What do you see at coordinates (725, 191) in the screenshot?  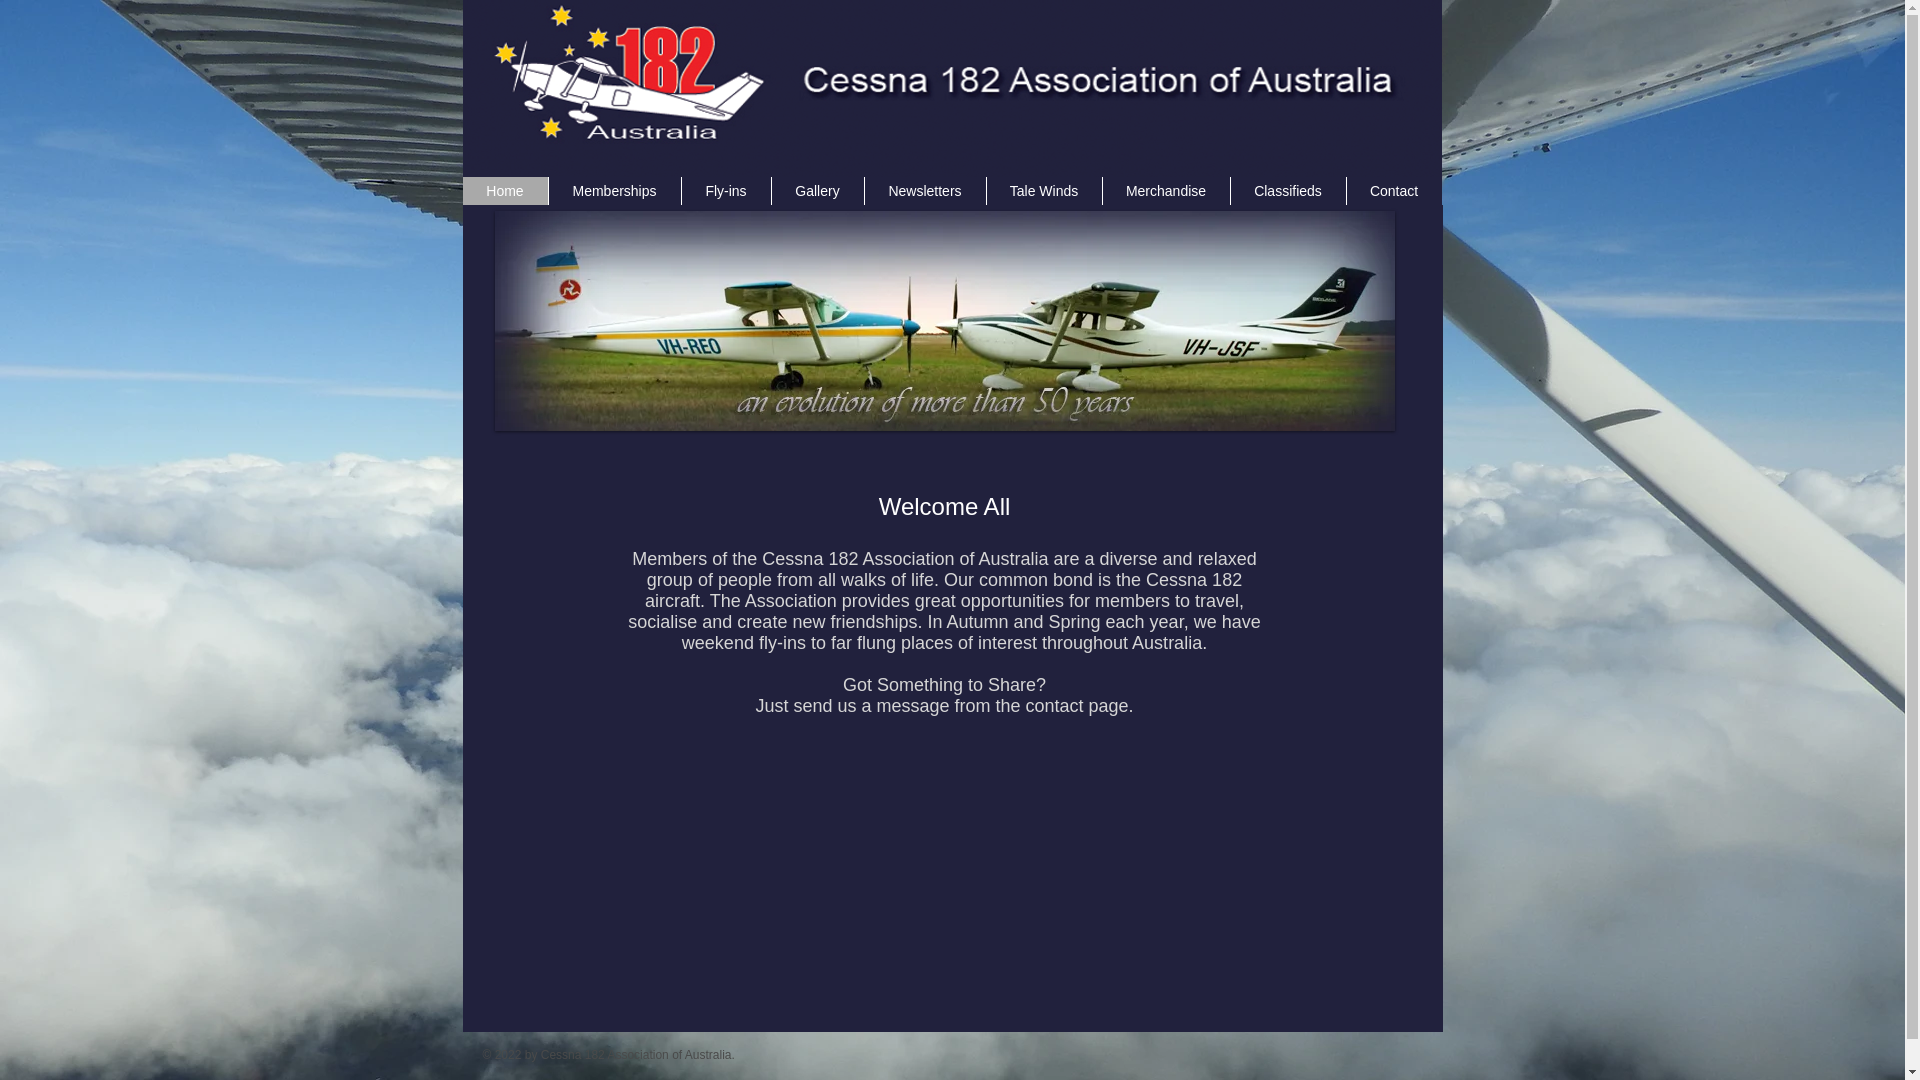 I see `Fly-ins` at bounding box center [725, 191].